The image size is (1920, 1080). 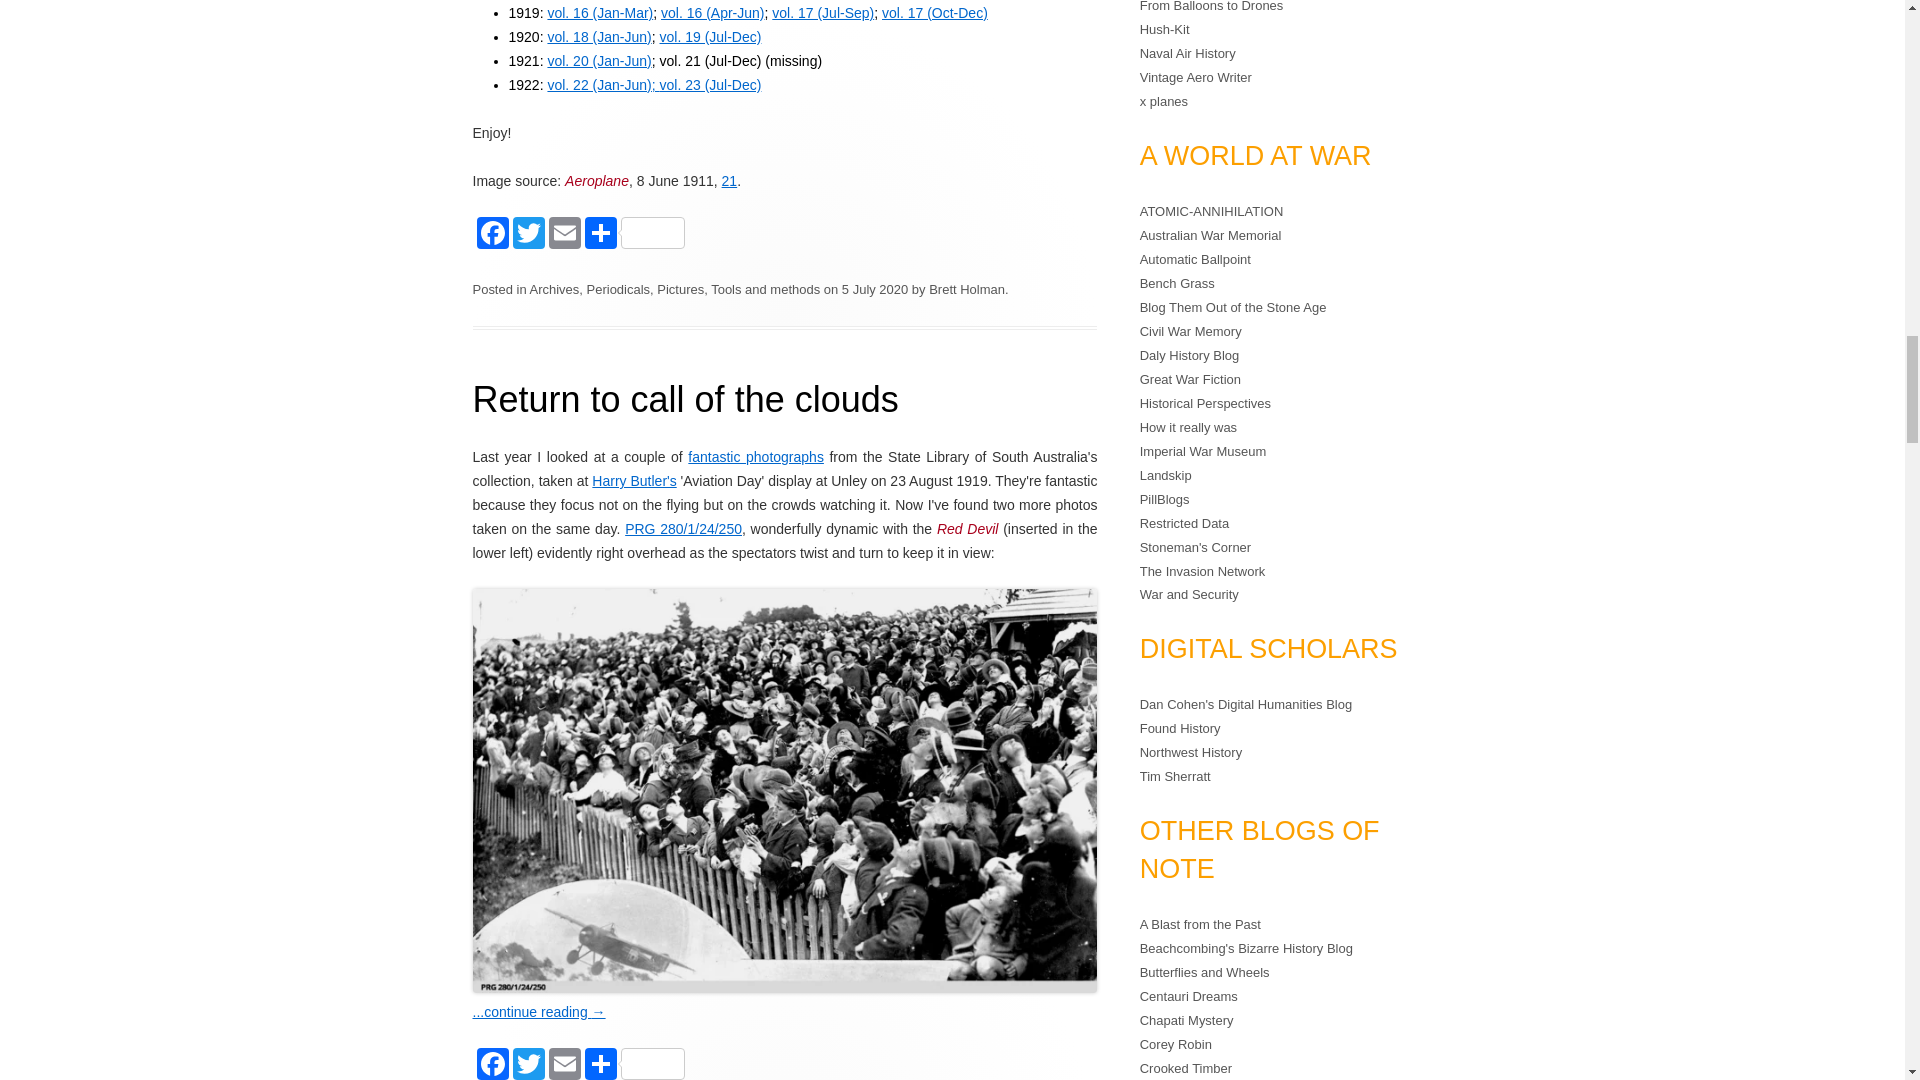 What do you see at coordinates (490, 235) in the screenshot?
I see `Facebook` at bounding box center [490, 235].